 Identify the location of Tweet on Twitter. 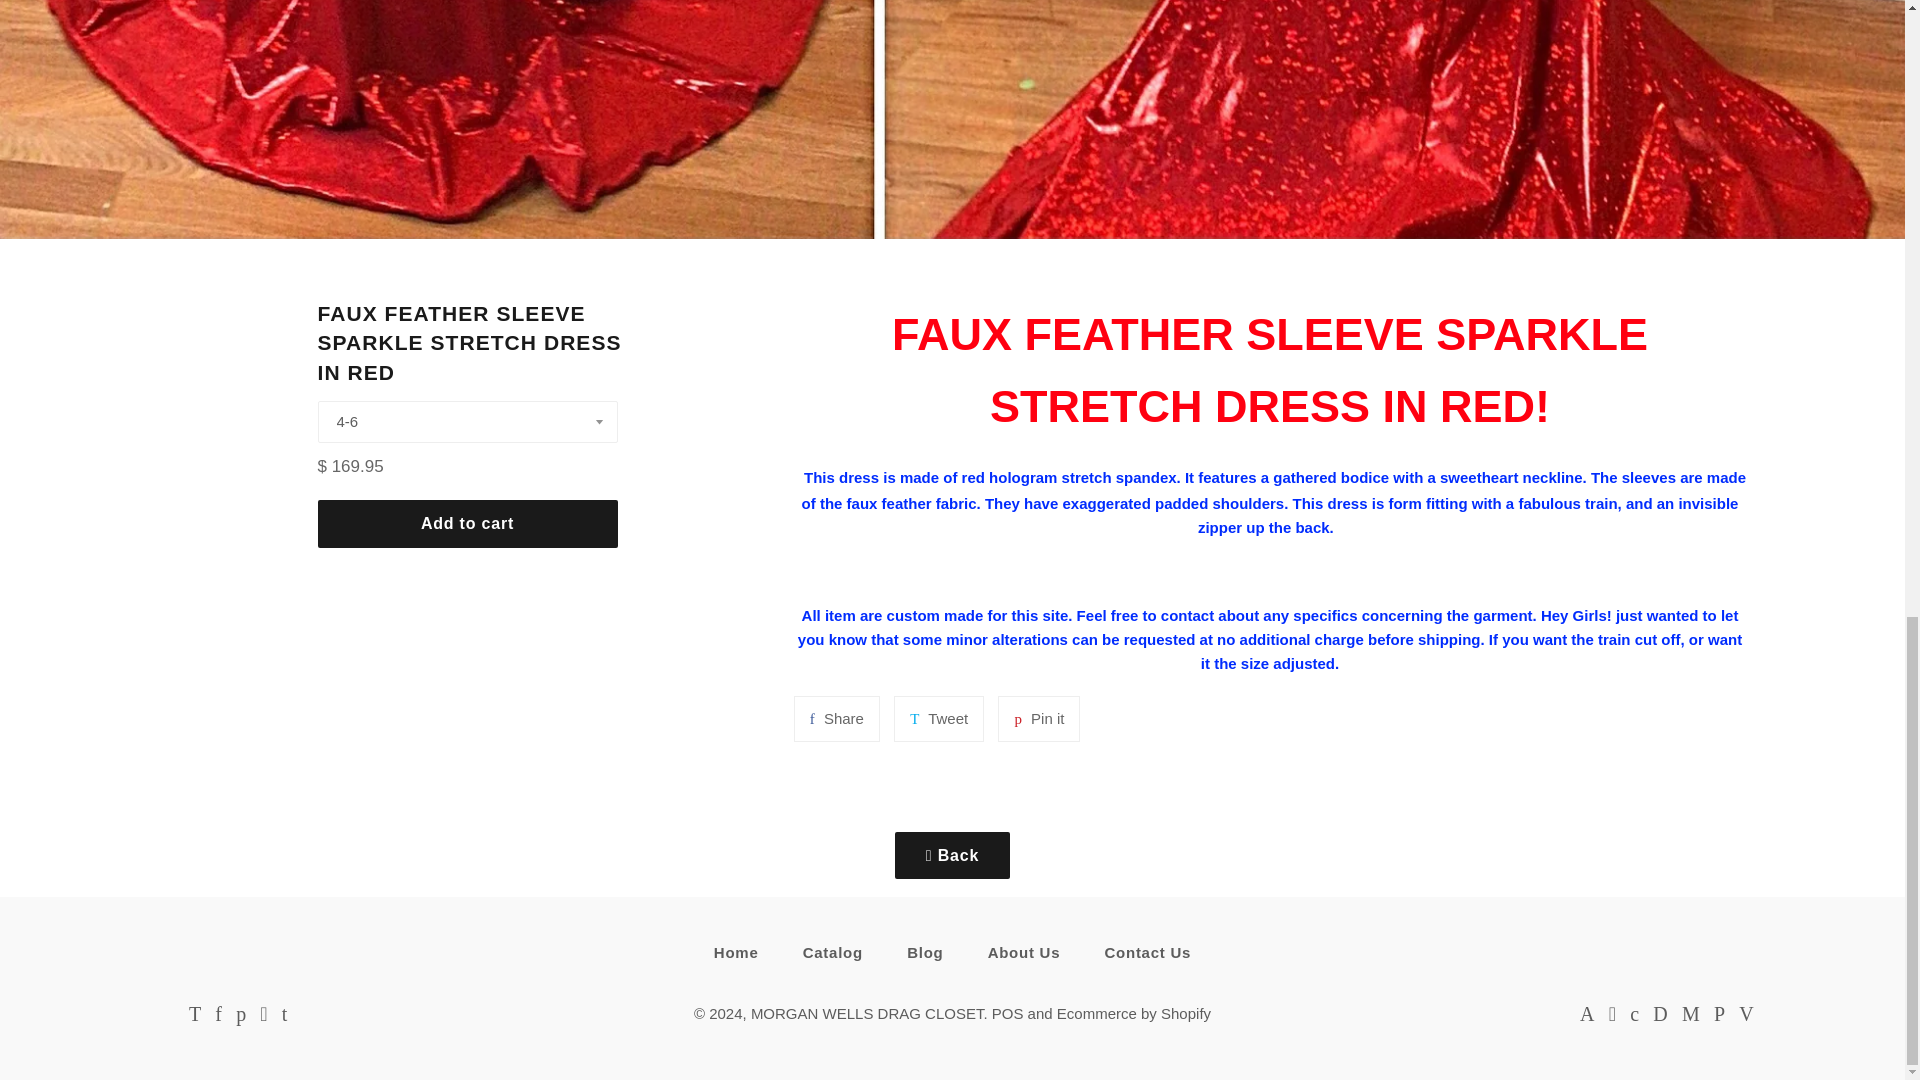
(938, 718).